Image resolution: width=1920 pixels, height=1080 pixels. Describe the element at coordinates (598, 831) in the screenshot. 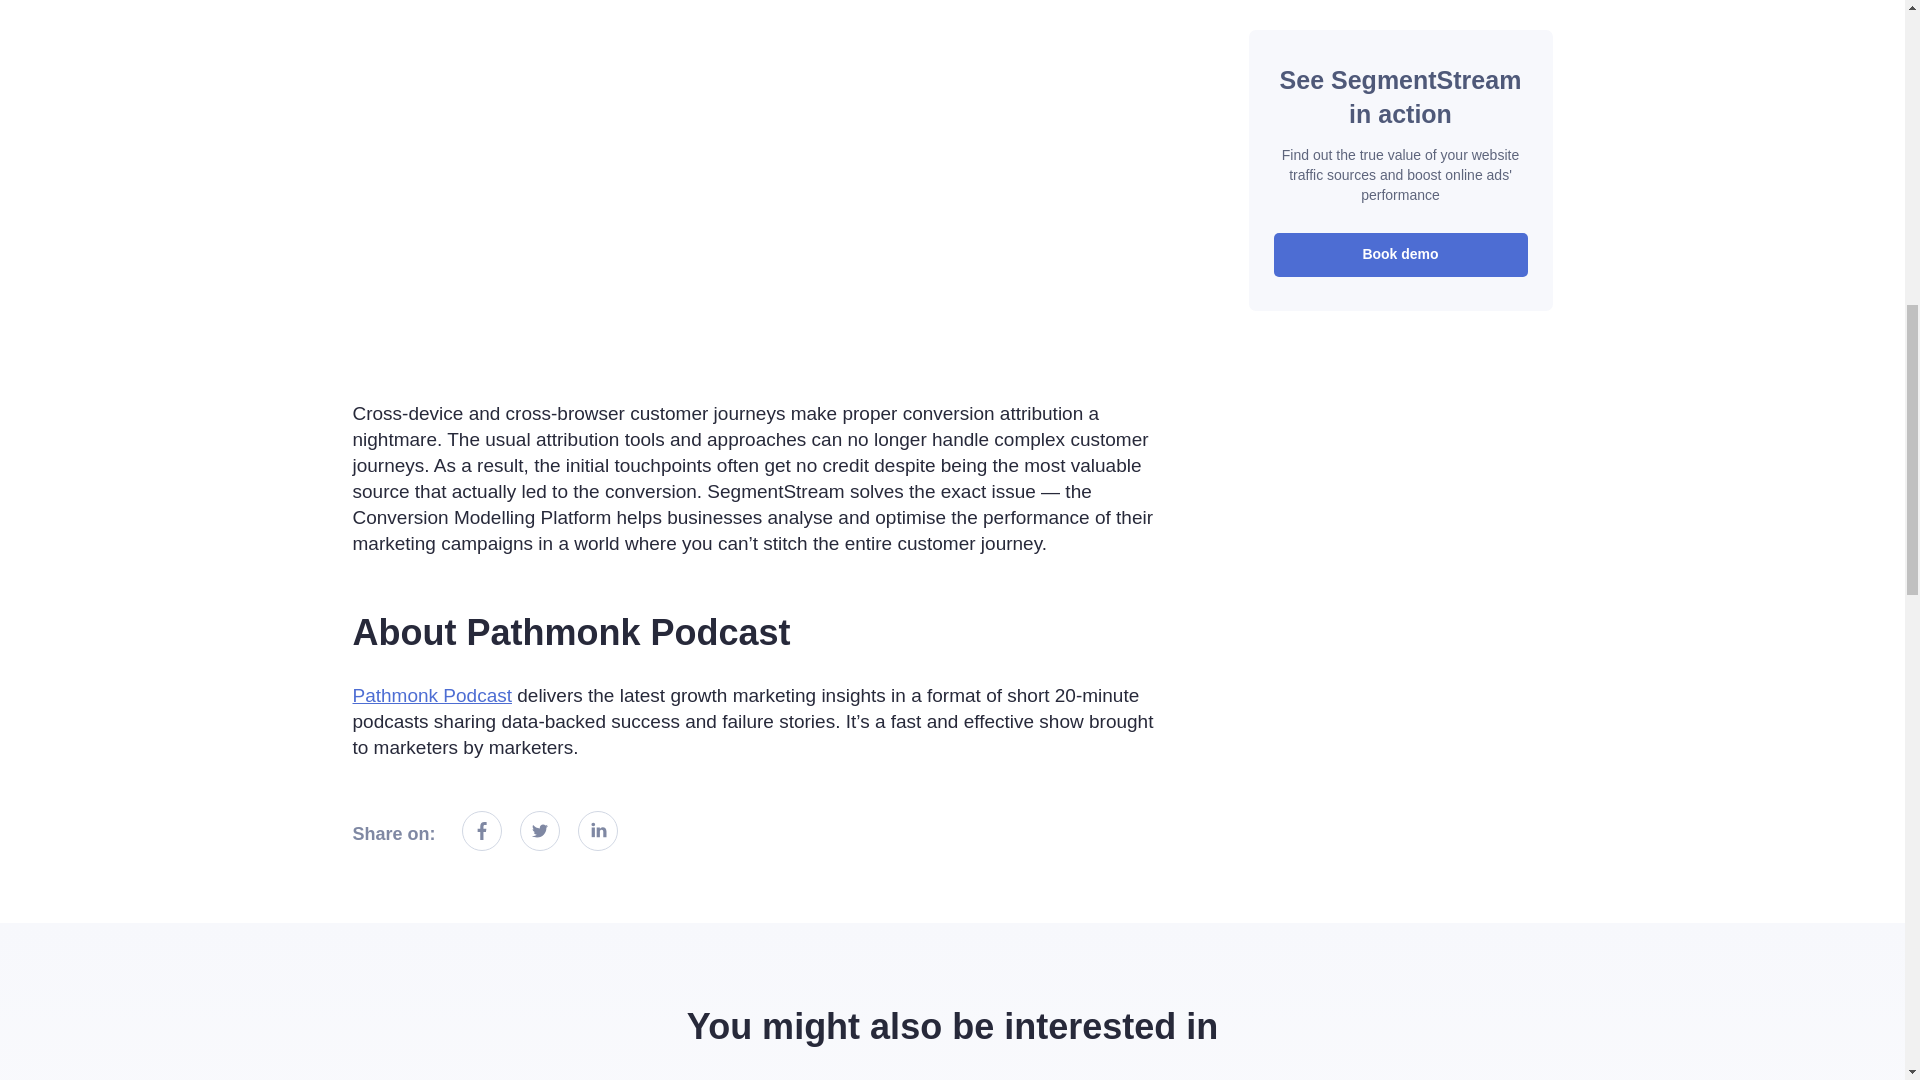

I see `Share on LinkedIn` at that location.